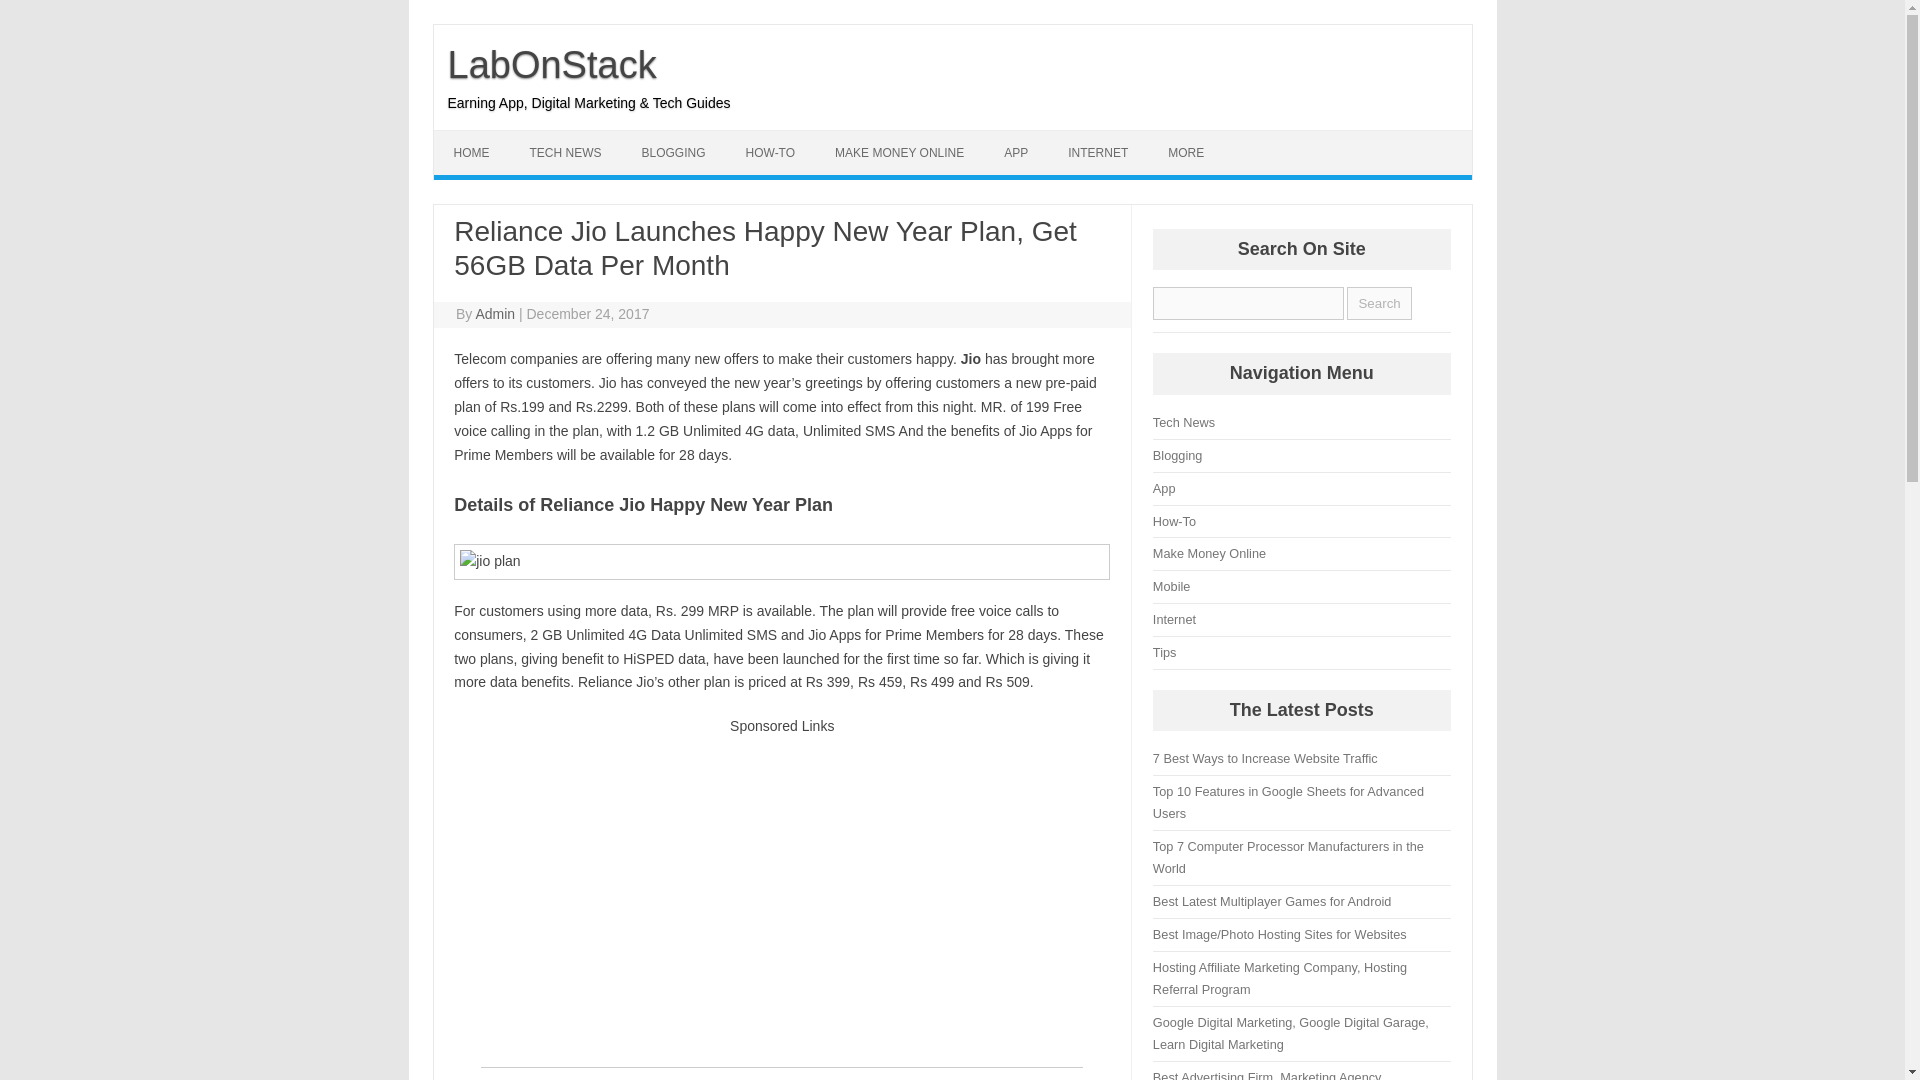 Image resolution: width=1920 pixels, height=1080 pixels. I want to click on Make Money Online, so click(1209, 553).